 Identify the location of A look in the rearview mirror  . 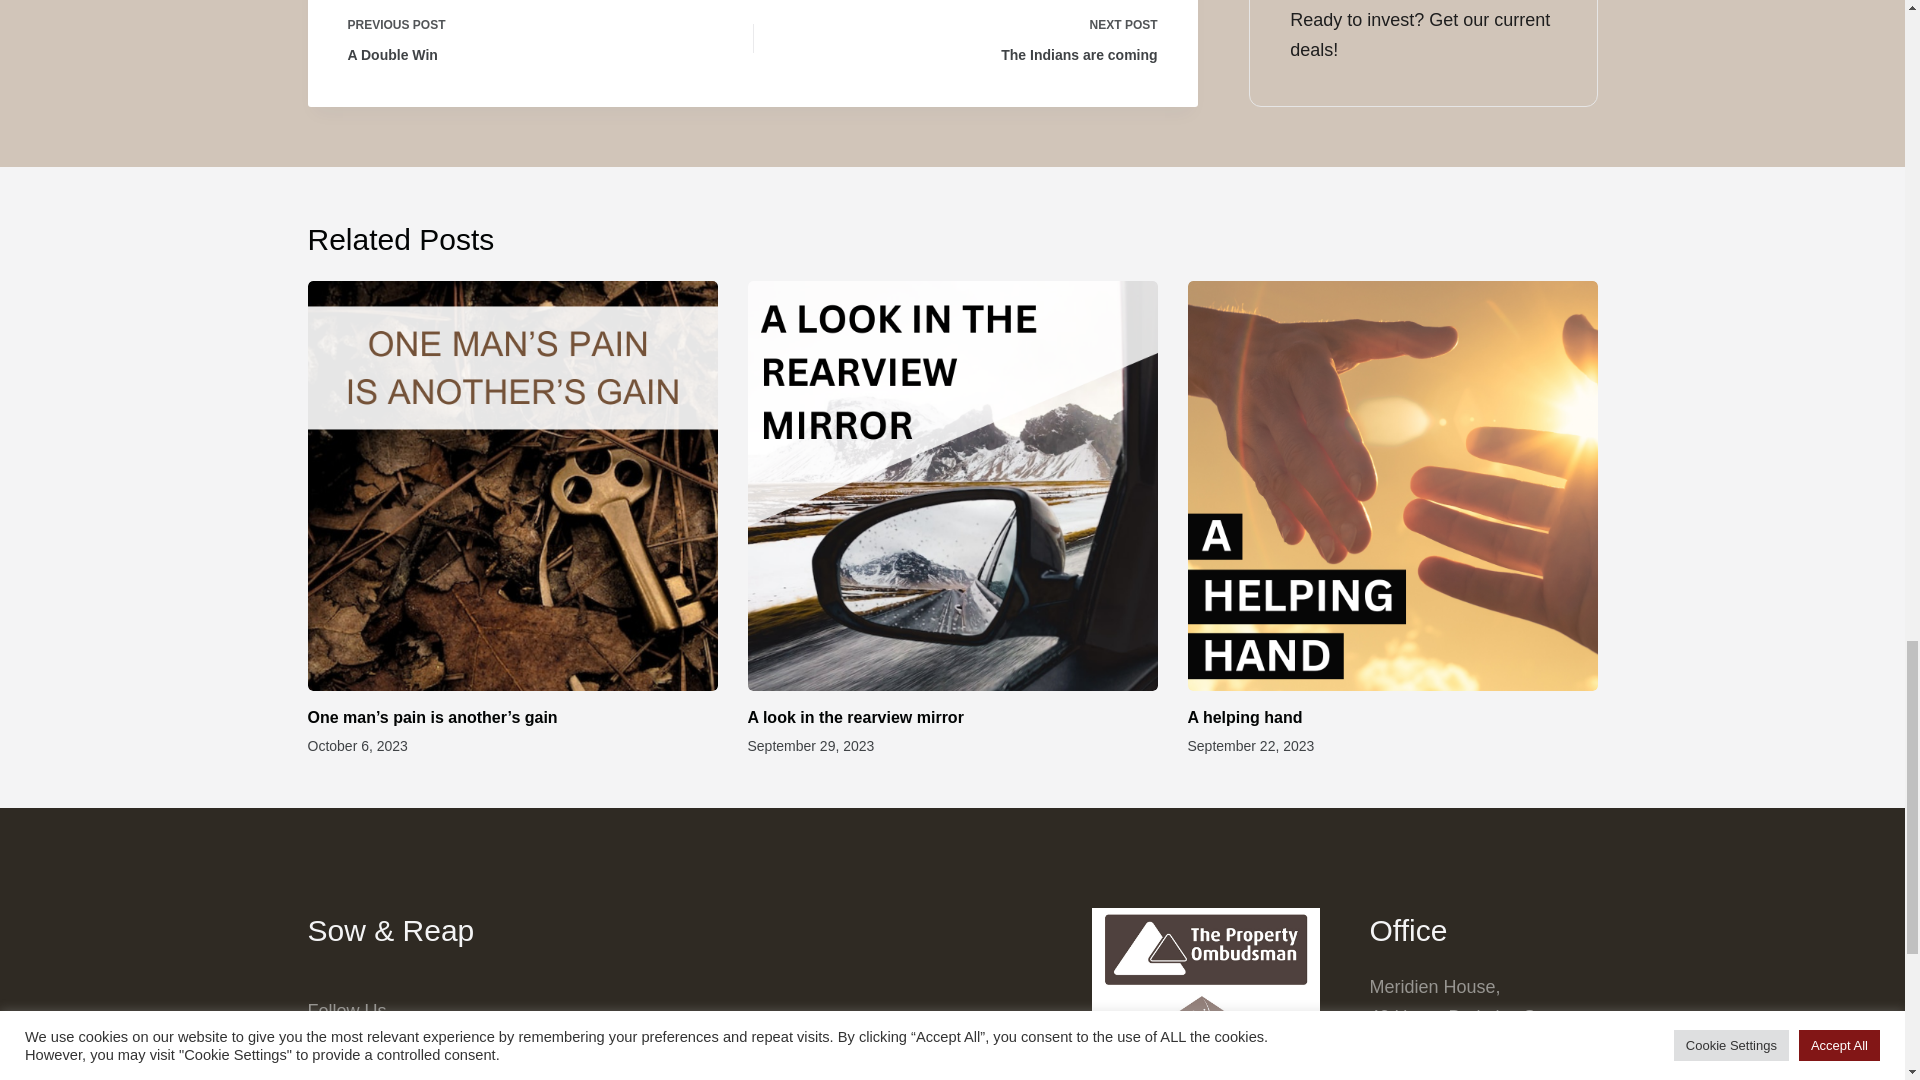
(971, 37).